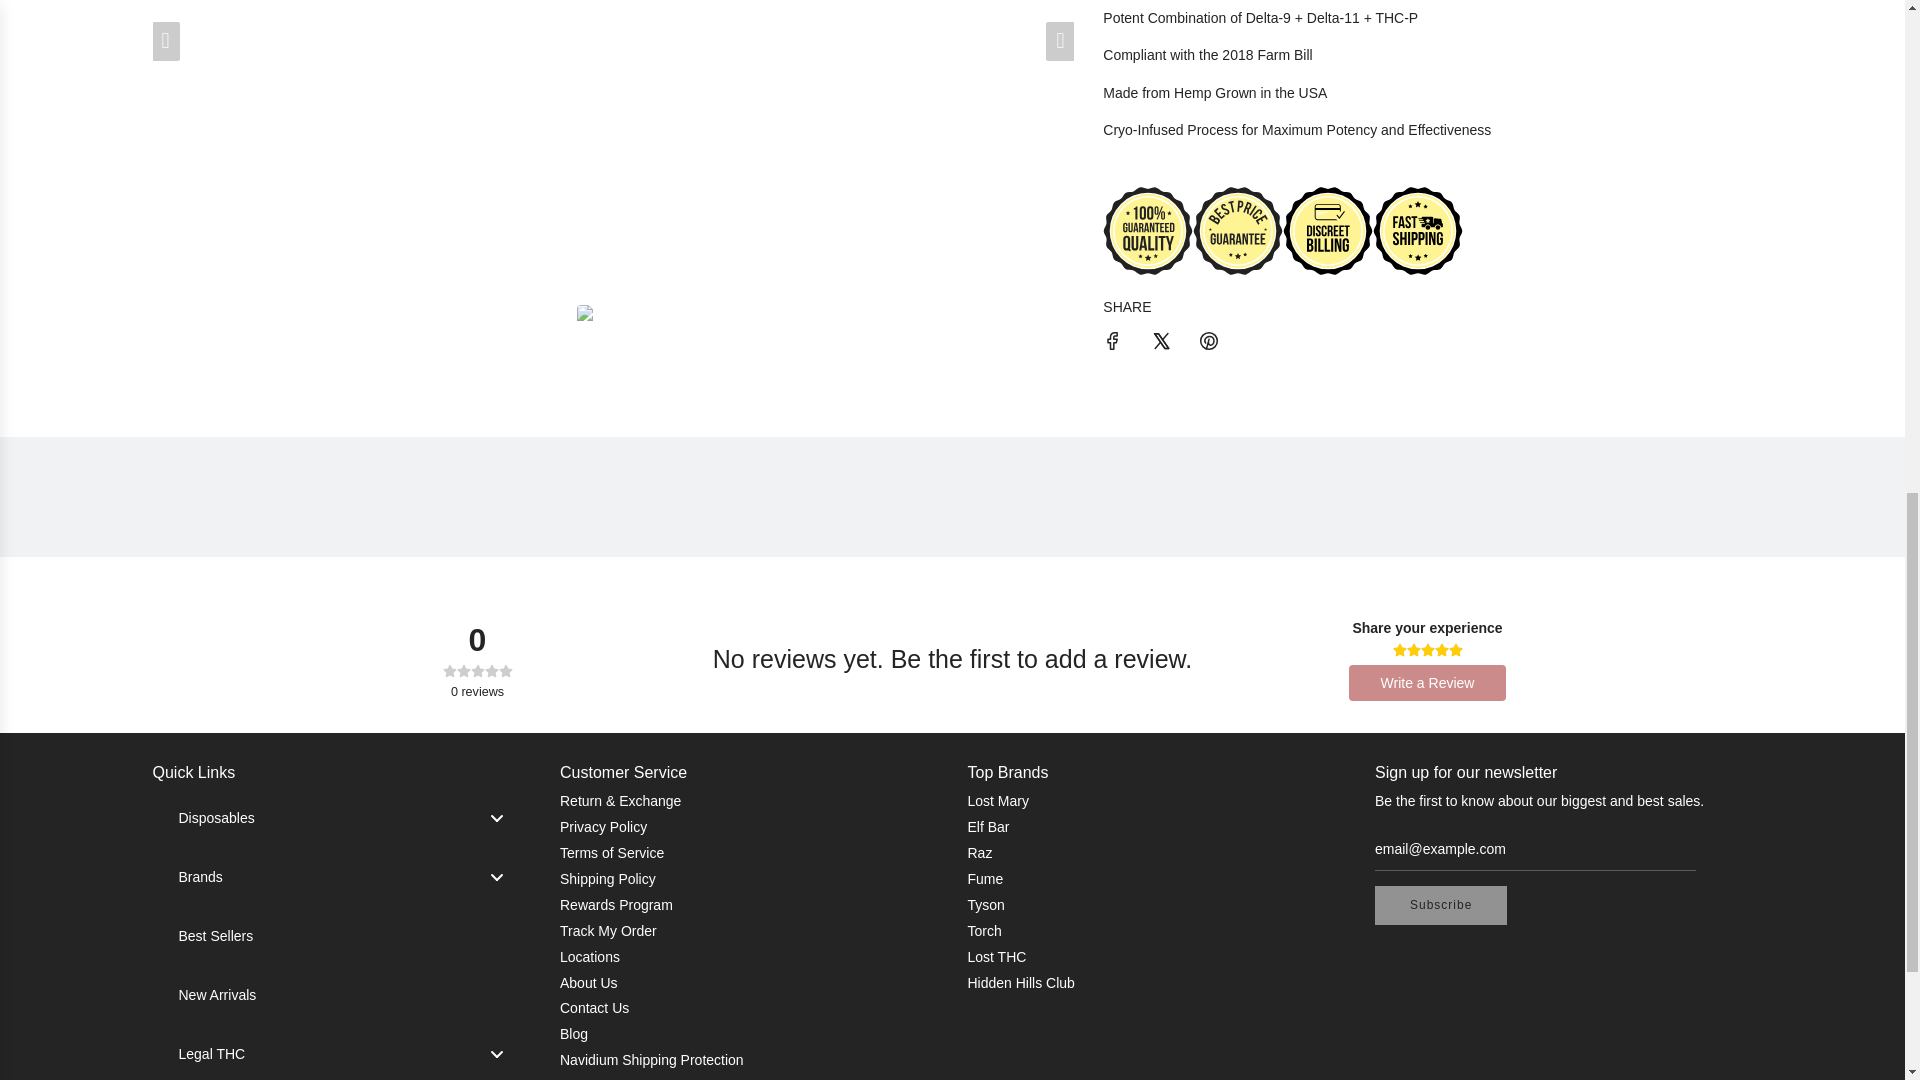 This screenshot has width=1920, height=1080. I want to click on Toggle menu, so click(496, 818).